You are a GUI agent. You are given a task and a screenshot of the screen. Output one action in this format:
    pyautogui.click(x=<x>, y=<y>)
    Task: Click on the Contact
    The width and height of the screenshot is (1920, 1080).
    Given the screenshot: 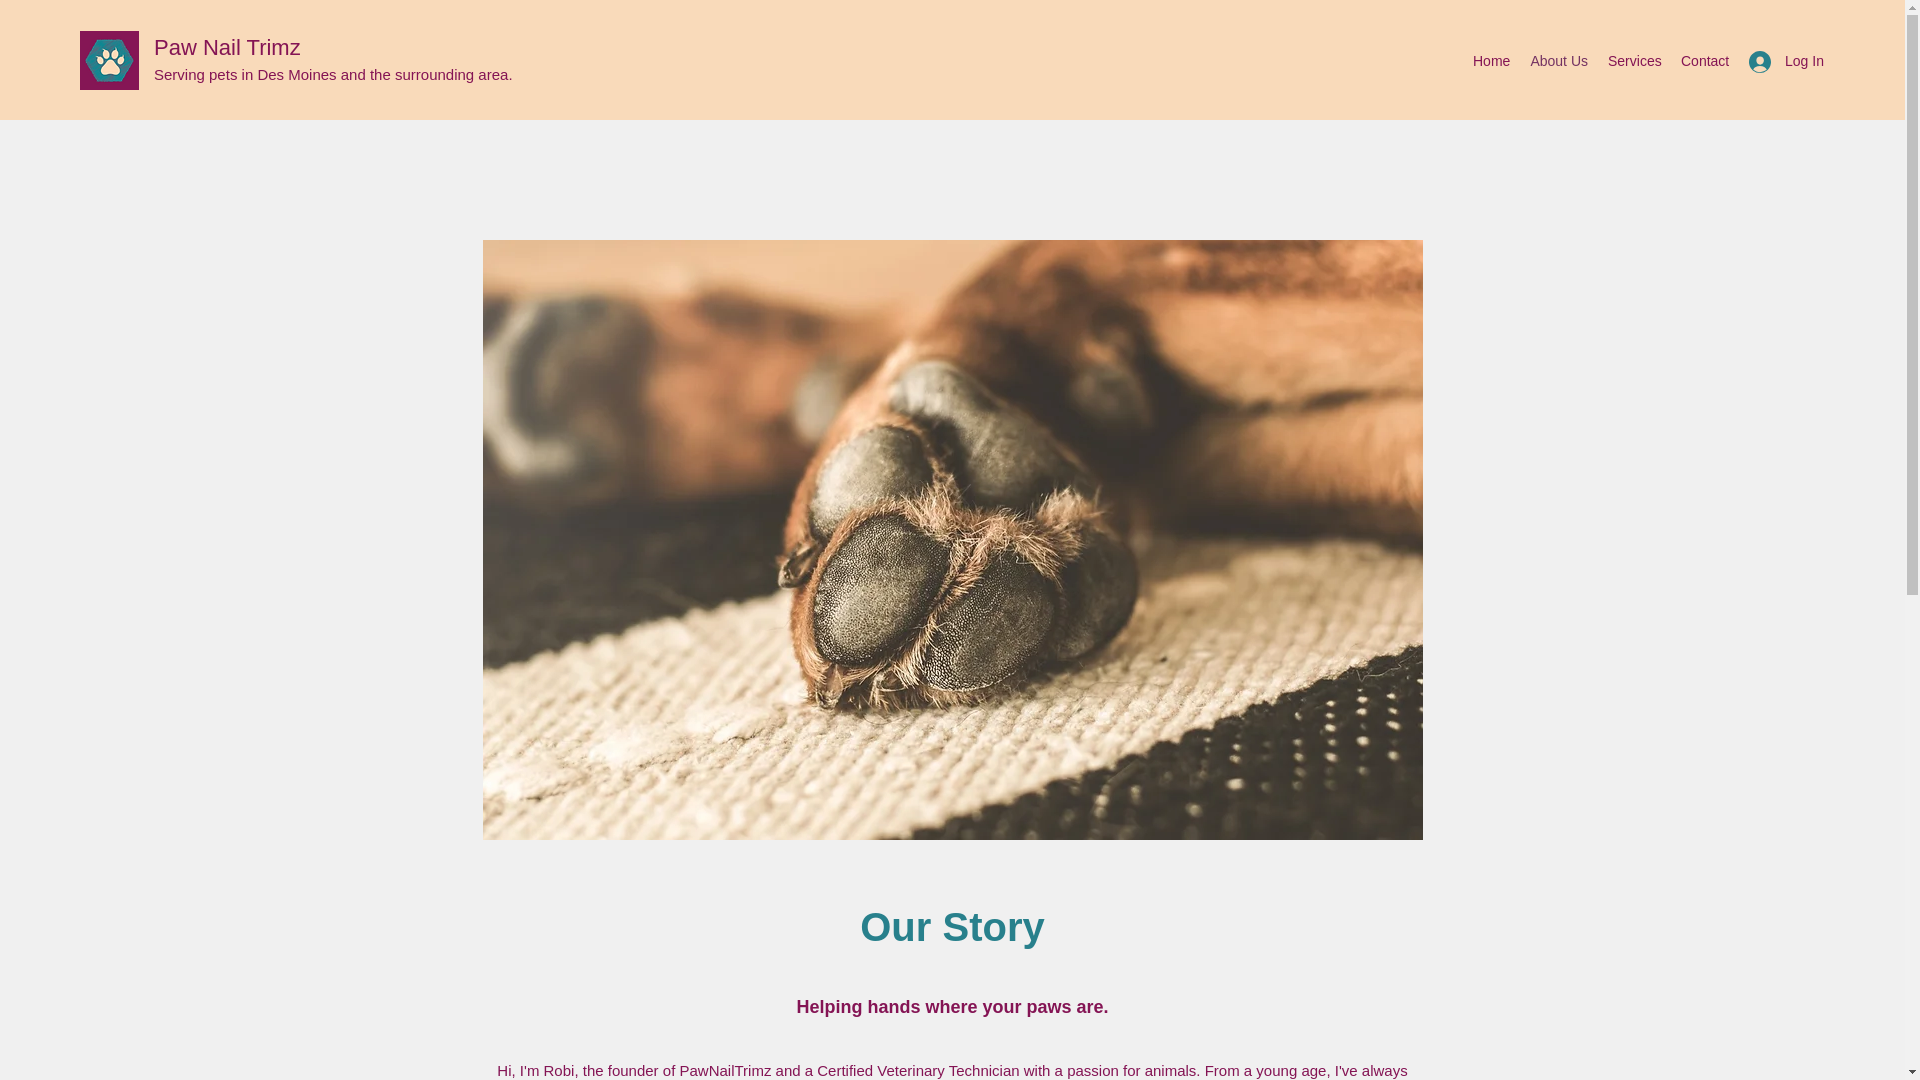 What is the action you would take?
    pyautogui.click(x=1704, y=60)
    